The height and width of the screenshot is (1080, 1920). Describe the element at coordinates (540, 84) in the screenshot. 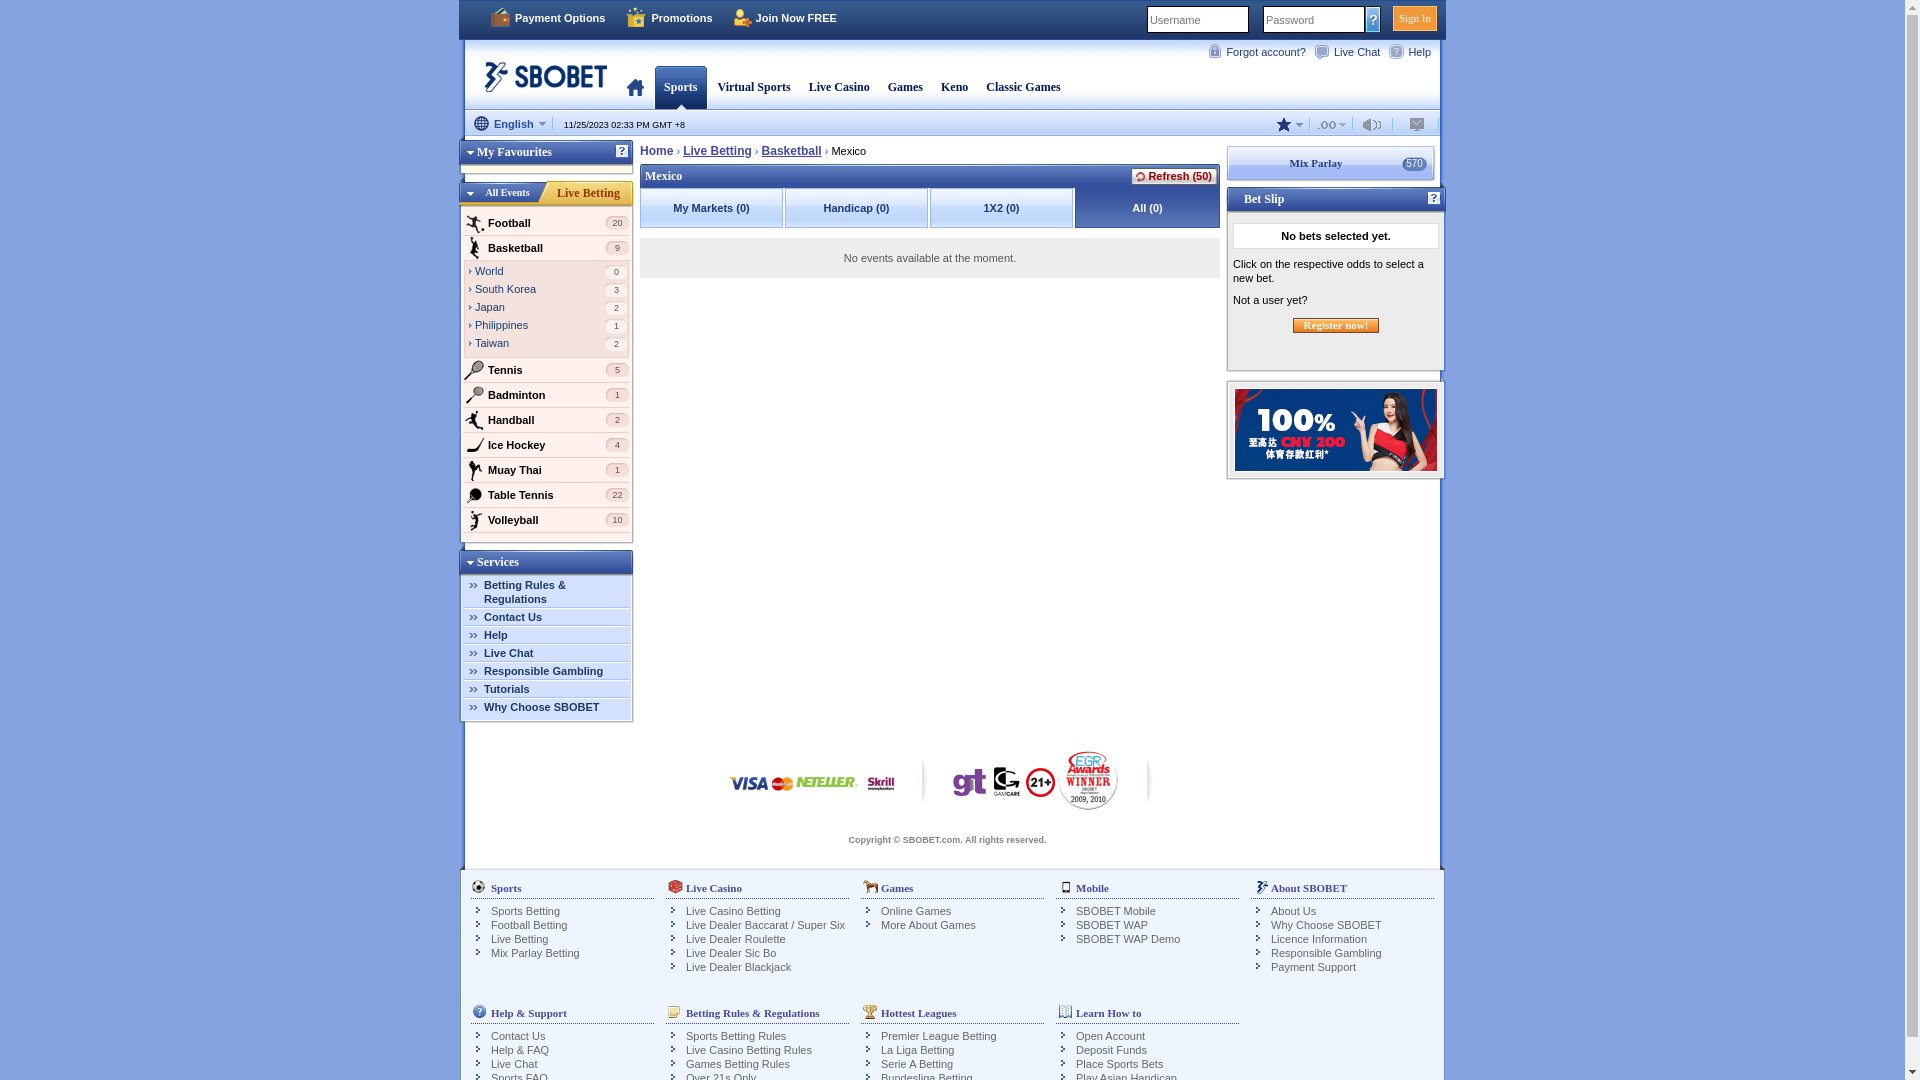

I see `SBOBET Sports | Online Sports Live Betting - Join Now!` at that location.